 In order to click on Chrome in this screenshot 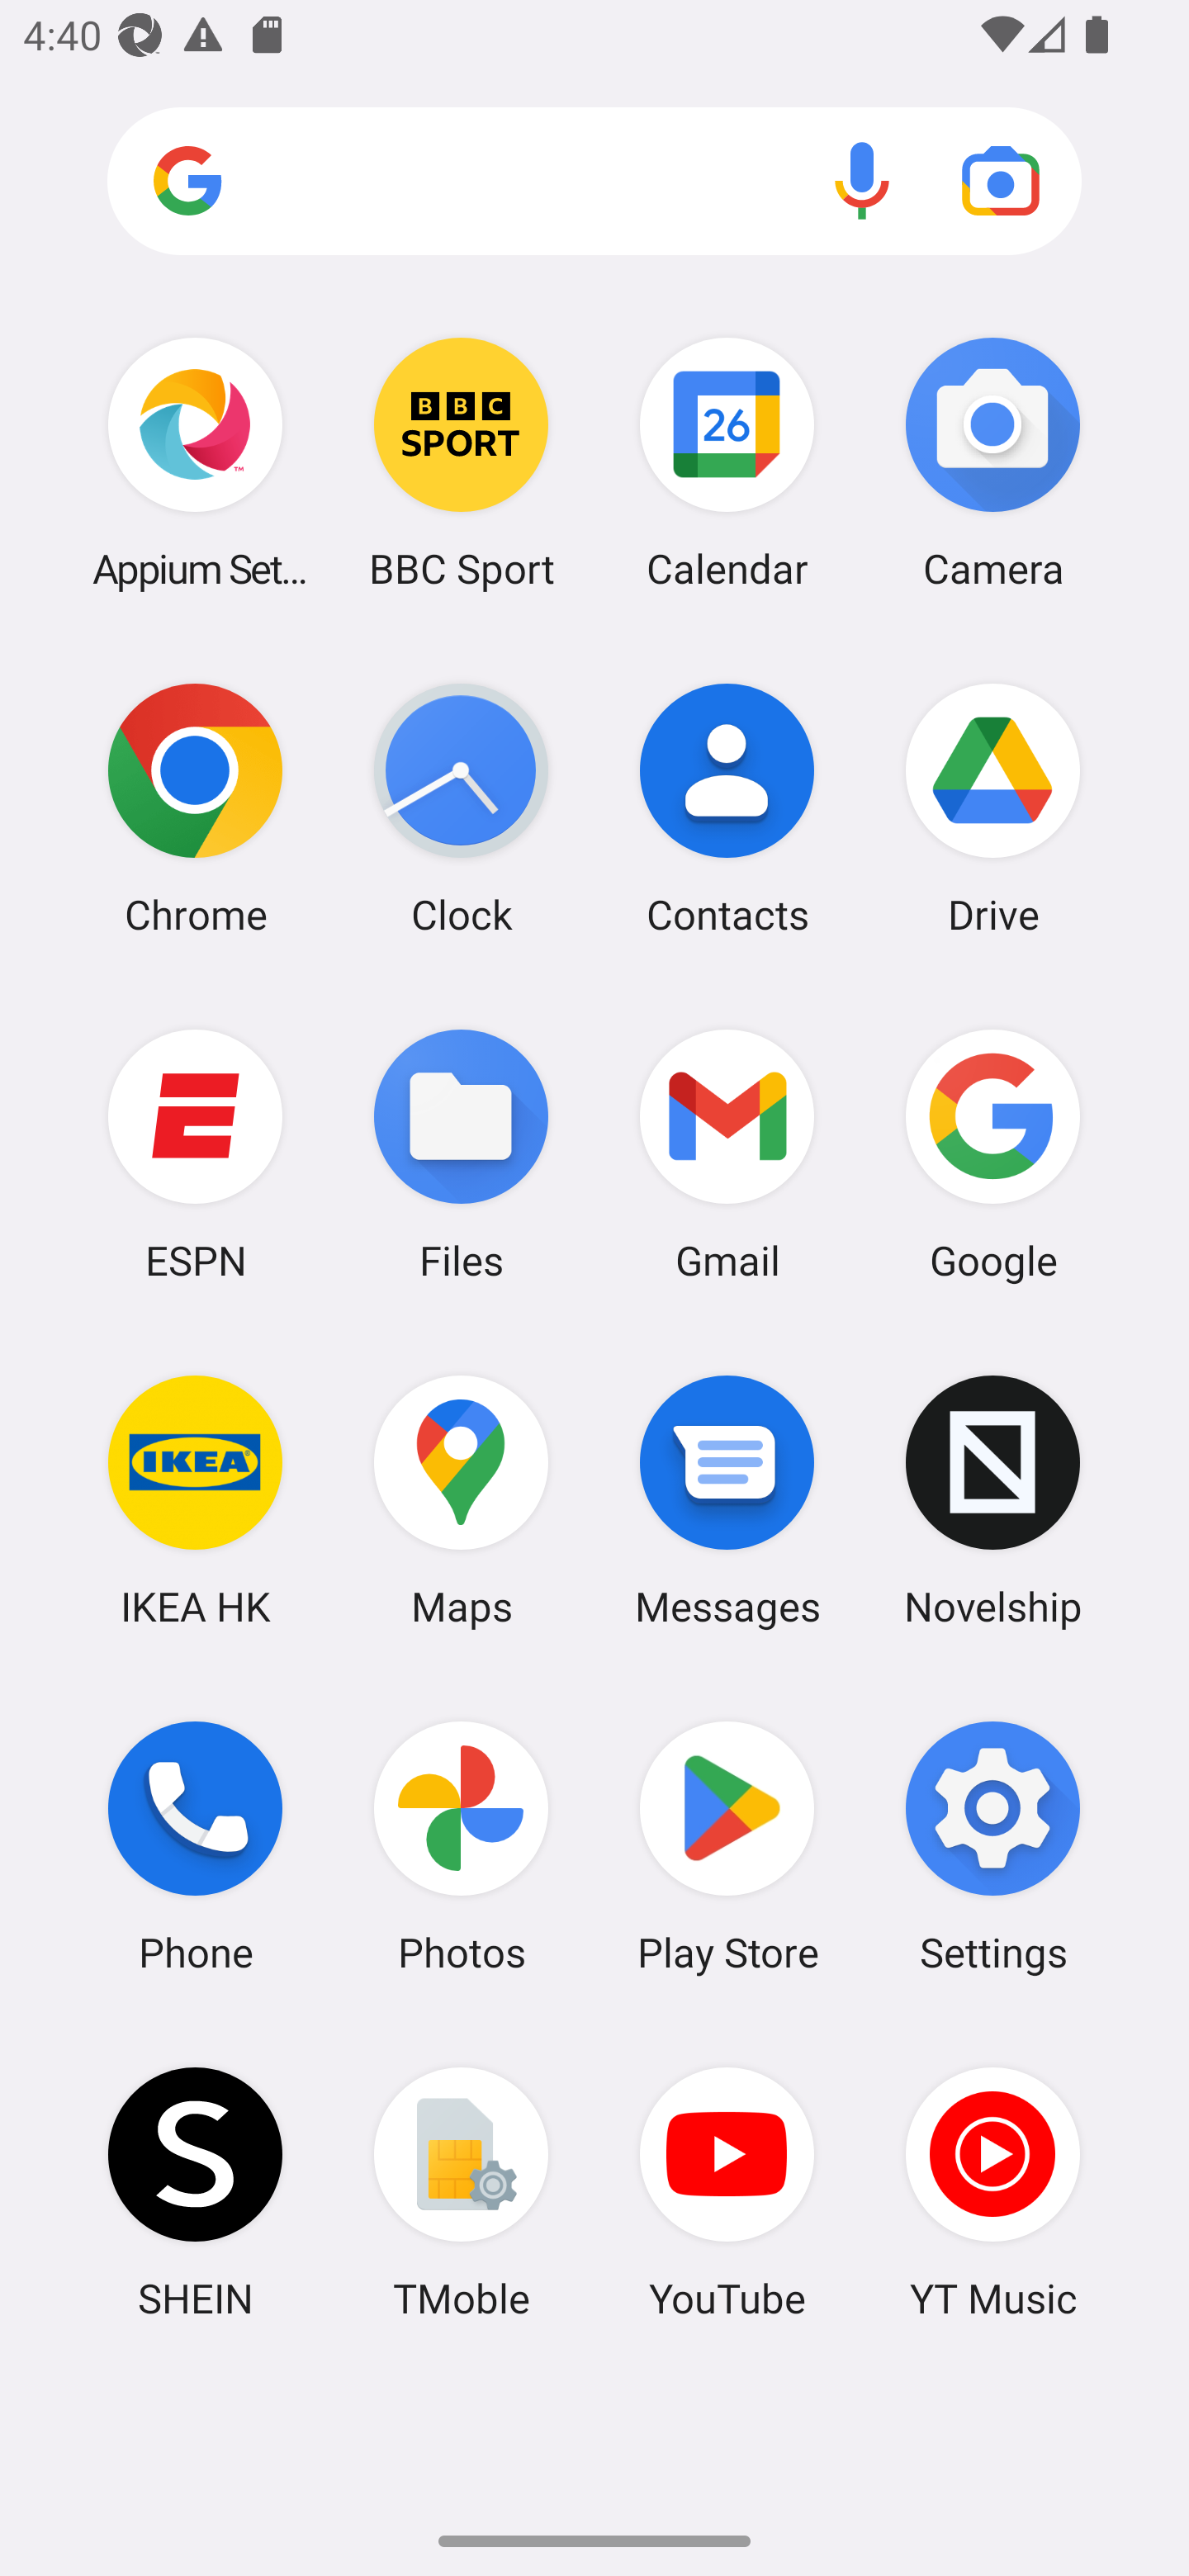, I will do `click(195, 808)`.